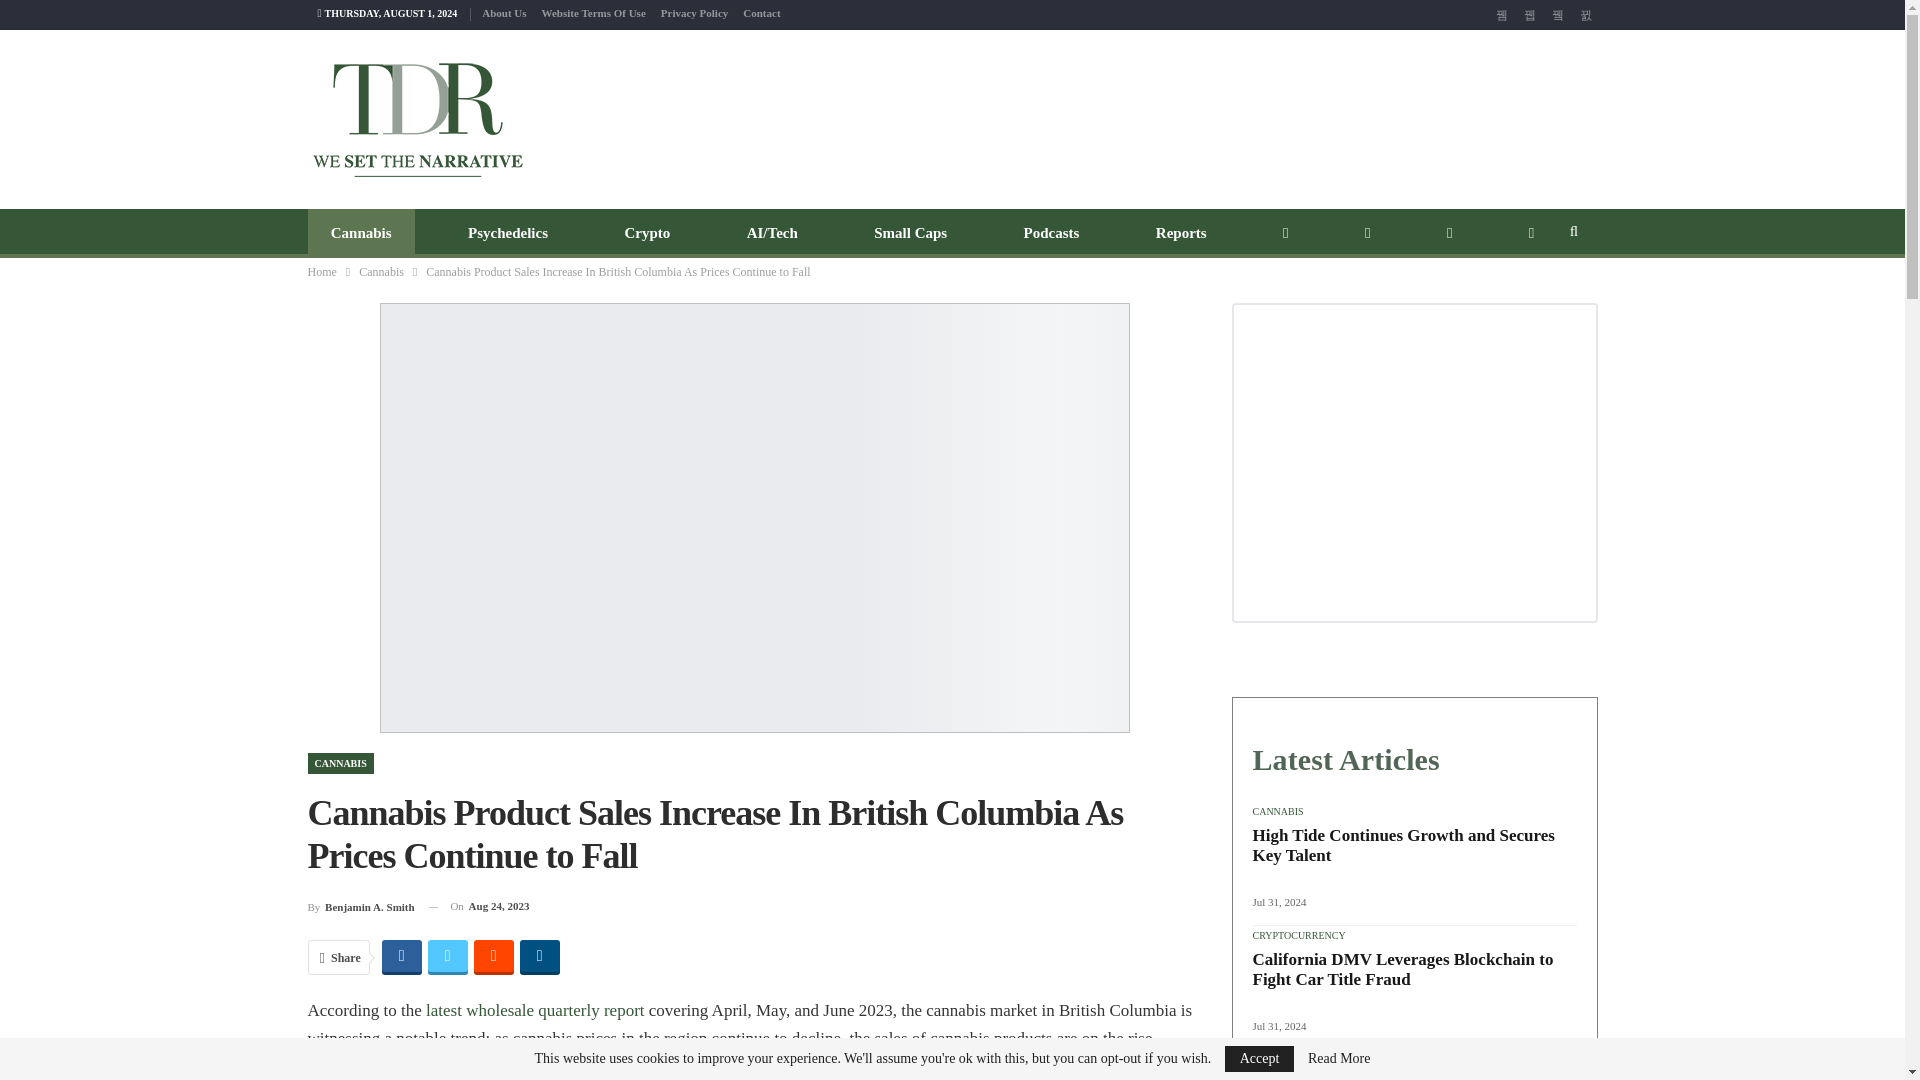 Image resolution: width=1920 pixels, height=1080 pixels. I want to click on Cannabis, so click(381, 272).